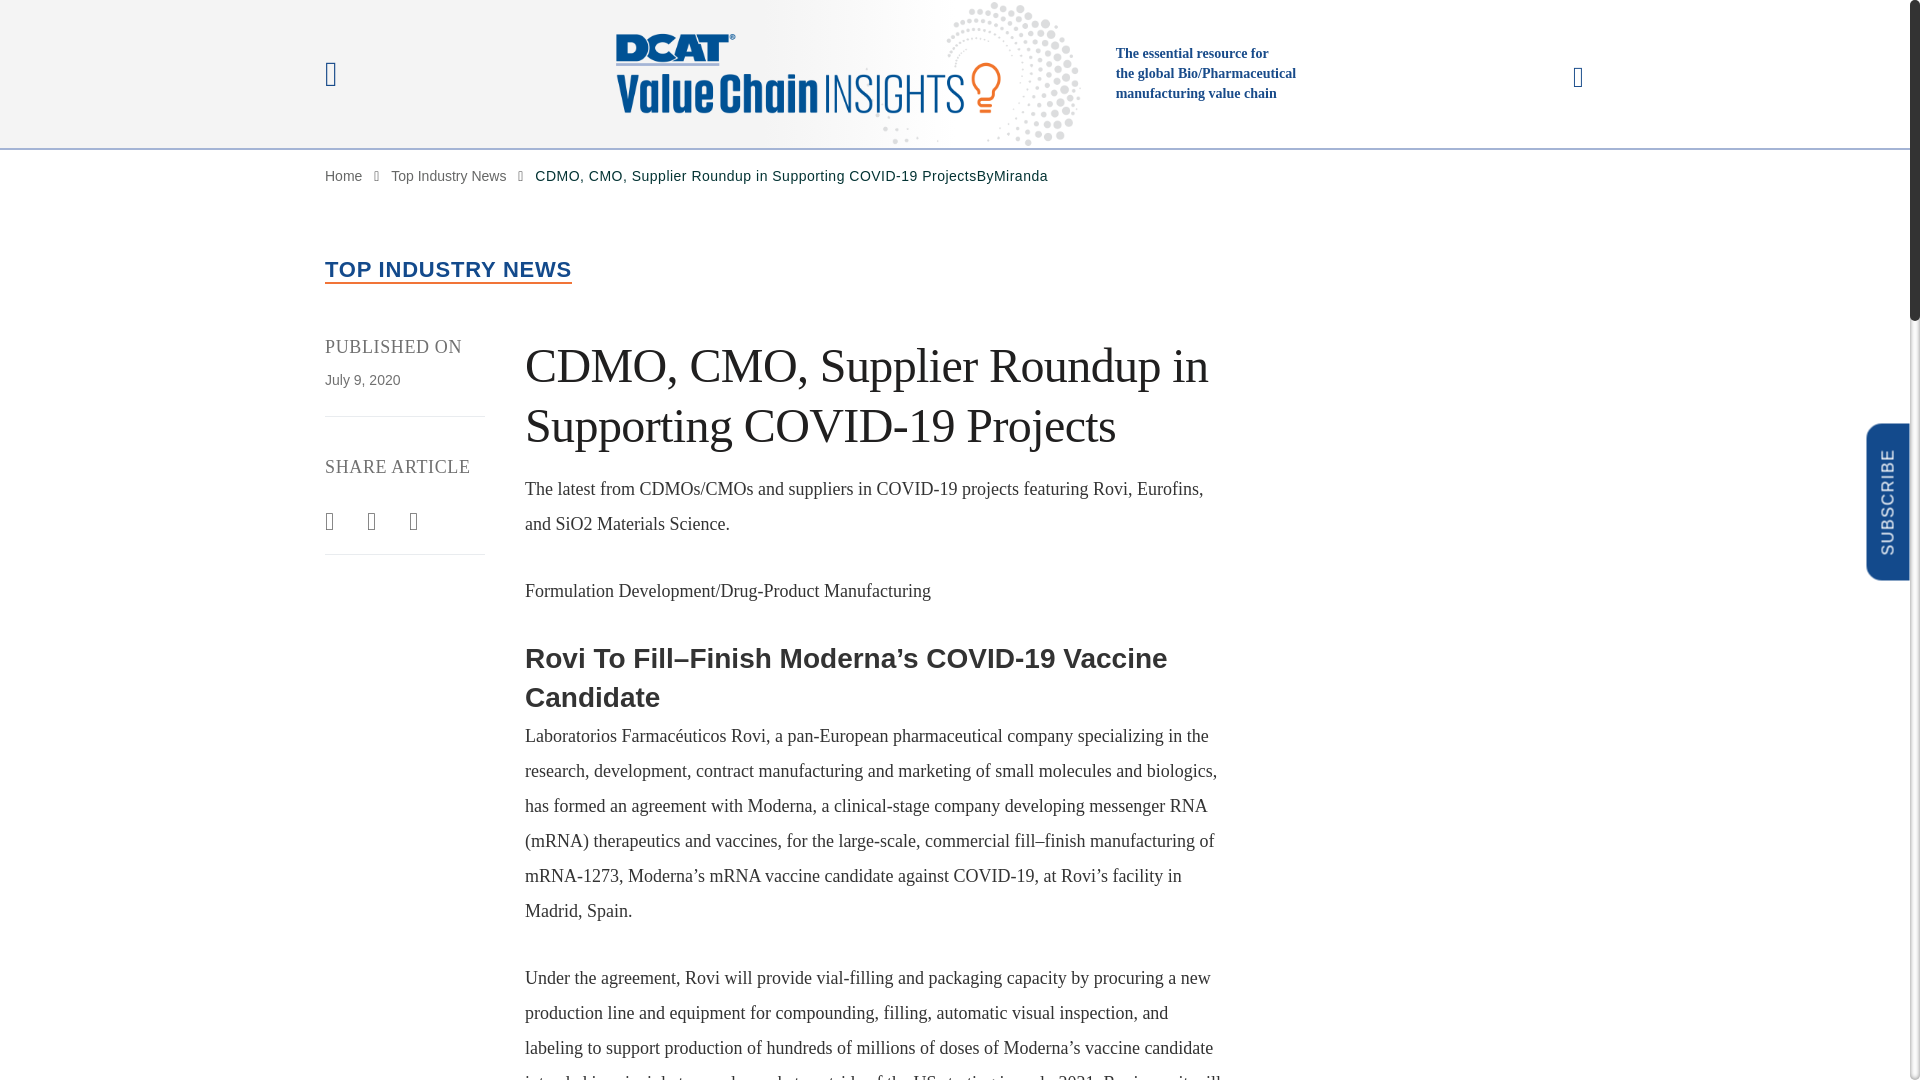 The height and width of the screenshot is (1080, 1920). Describe the element at coordinates (343, 176) in the screenshot. I see `Home` at that location.